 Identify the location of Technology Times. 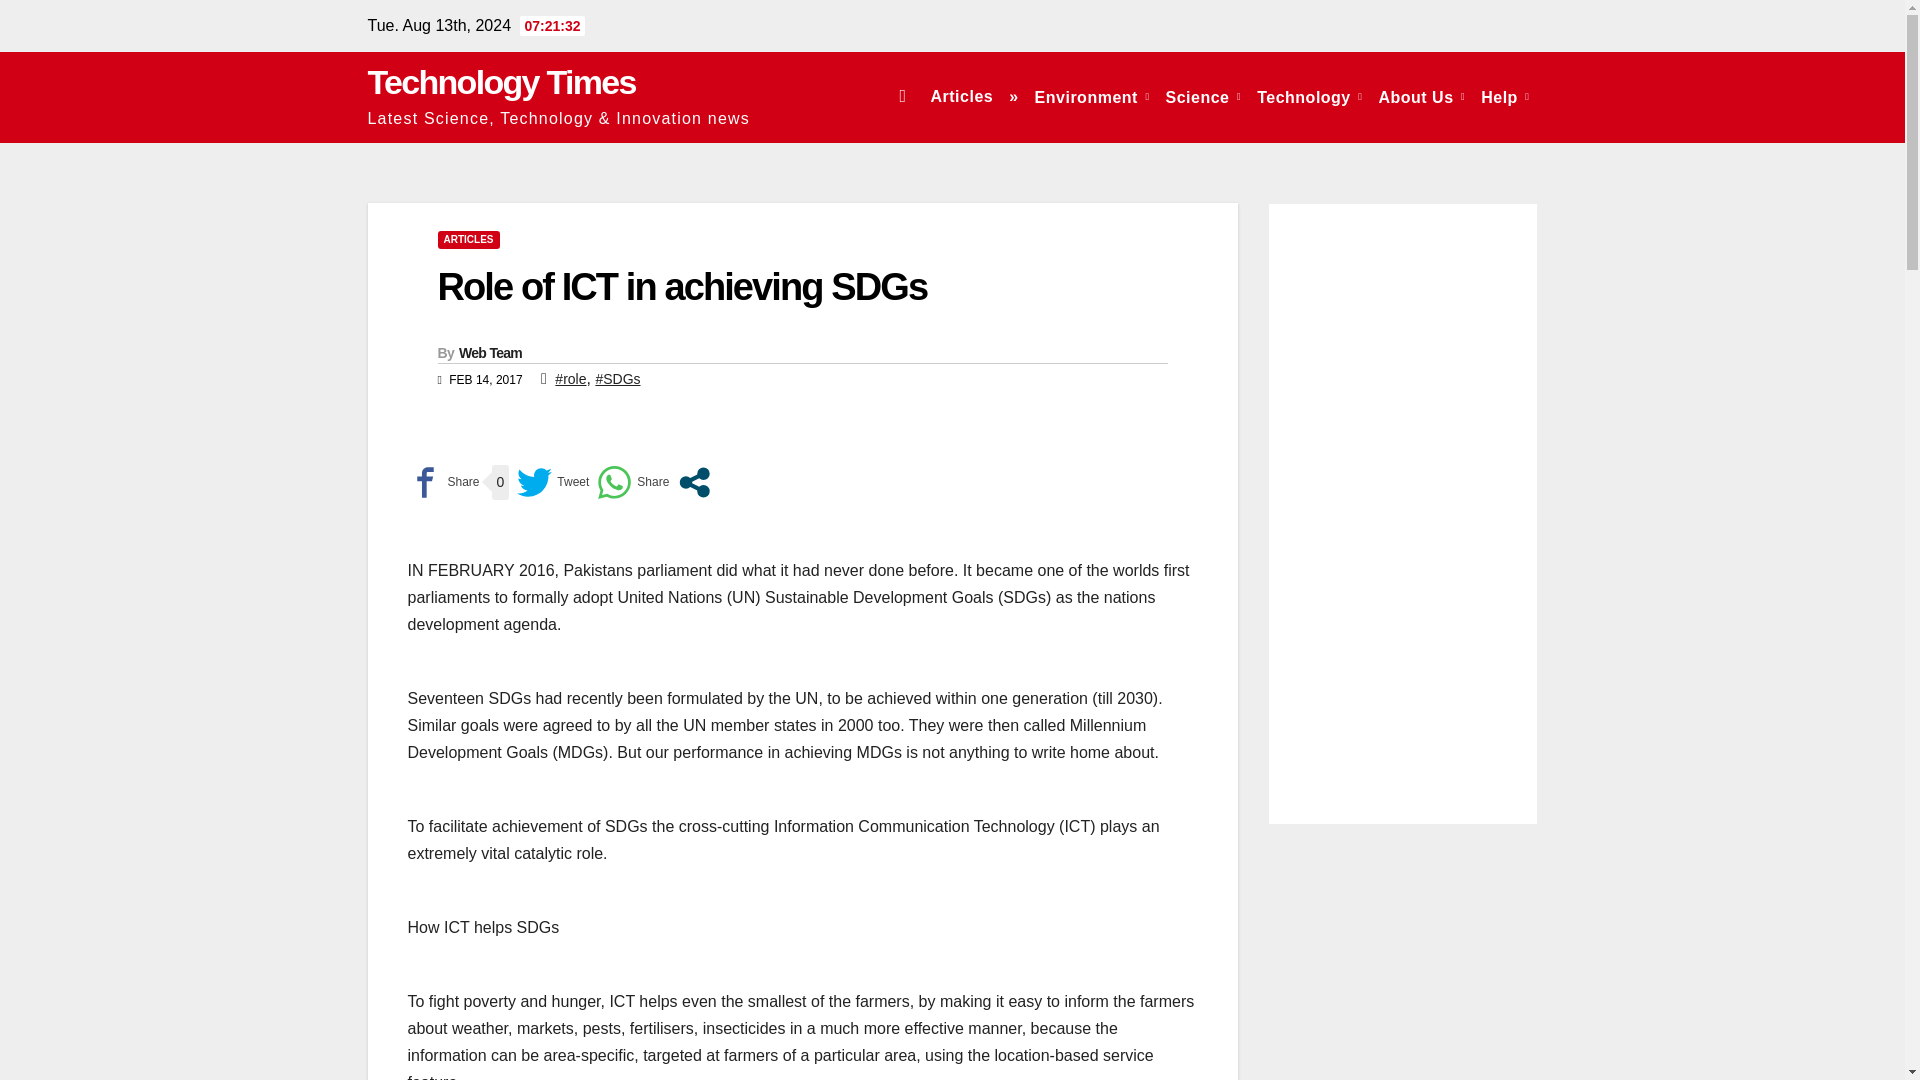
(502, 82).